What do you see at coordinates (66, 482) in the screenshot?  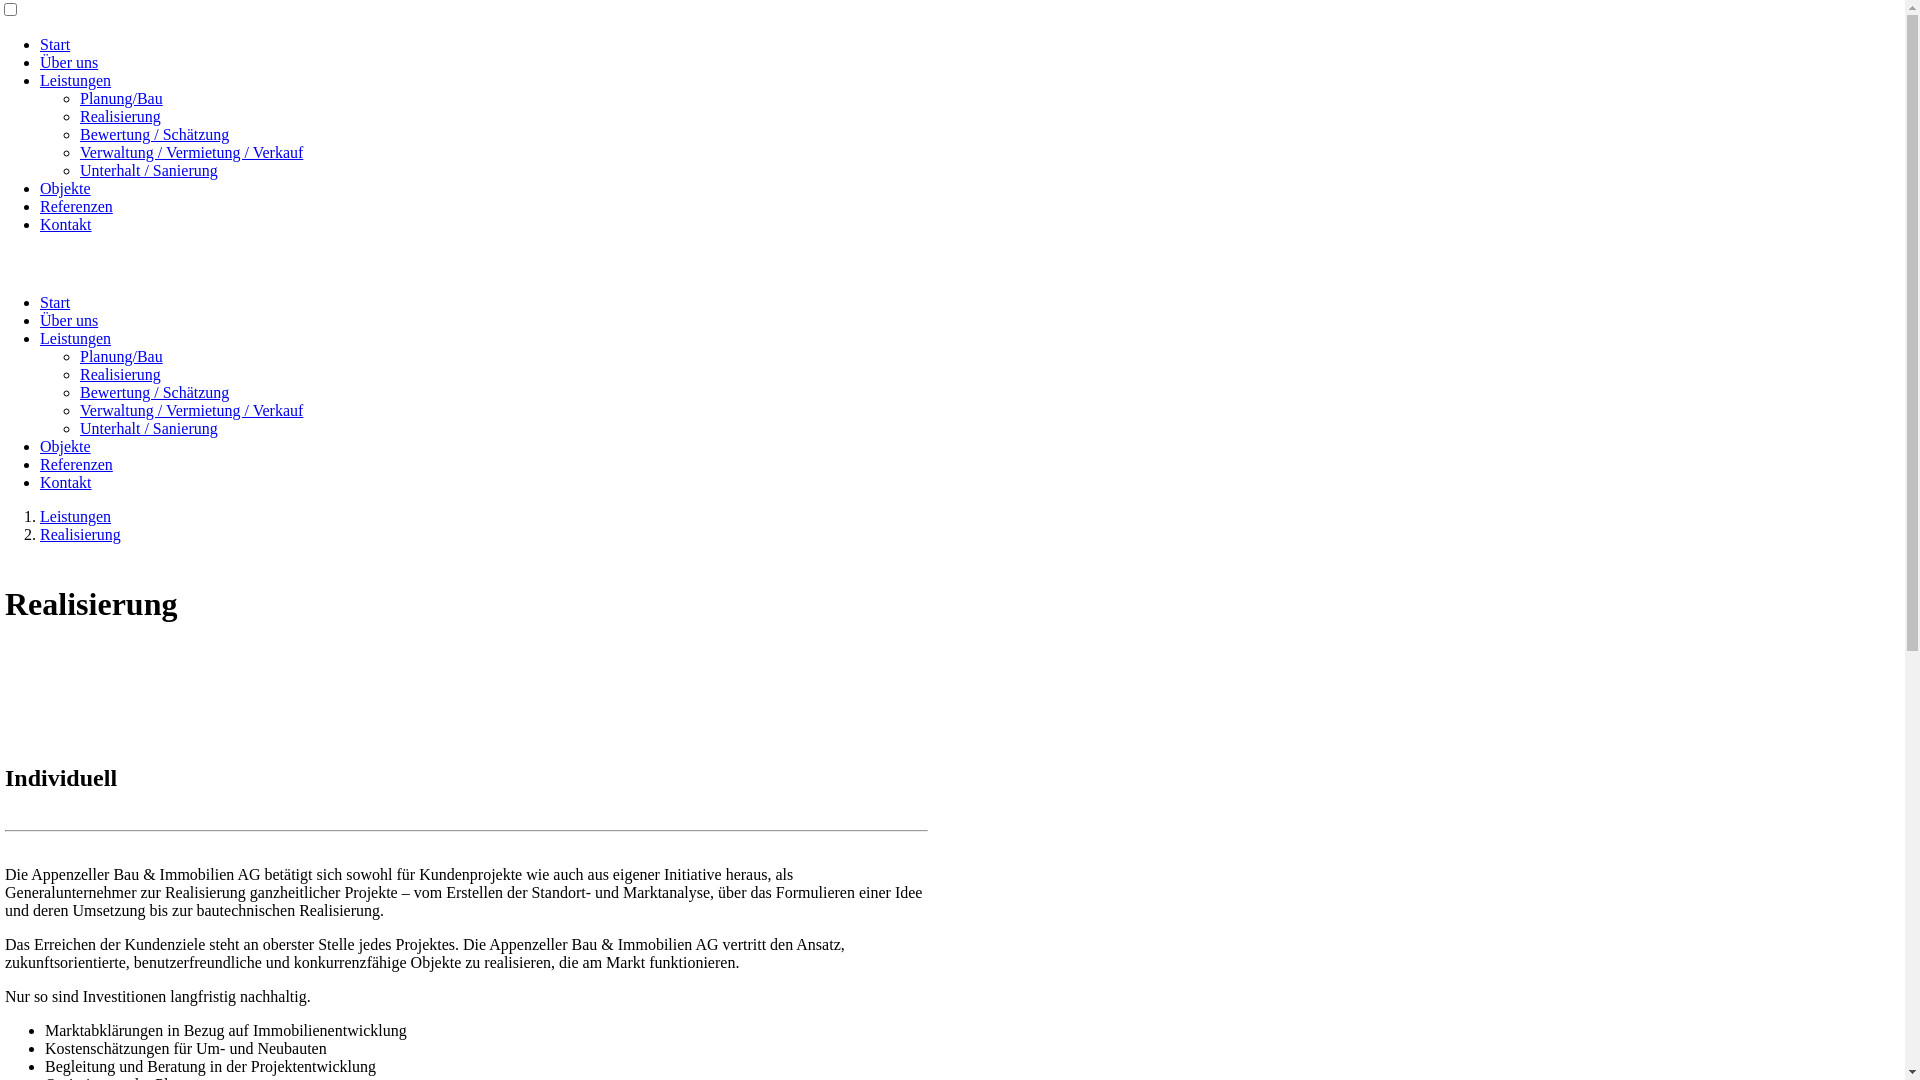 I see `Kontakt` at bounding box center [66, 482].